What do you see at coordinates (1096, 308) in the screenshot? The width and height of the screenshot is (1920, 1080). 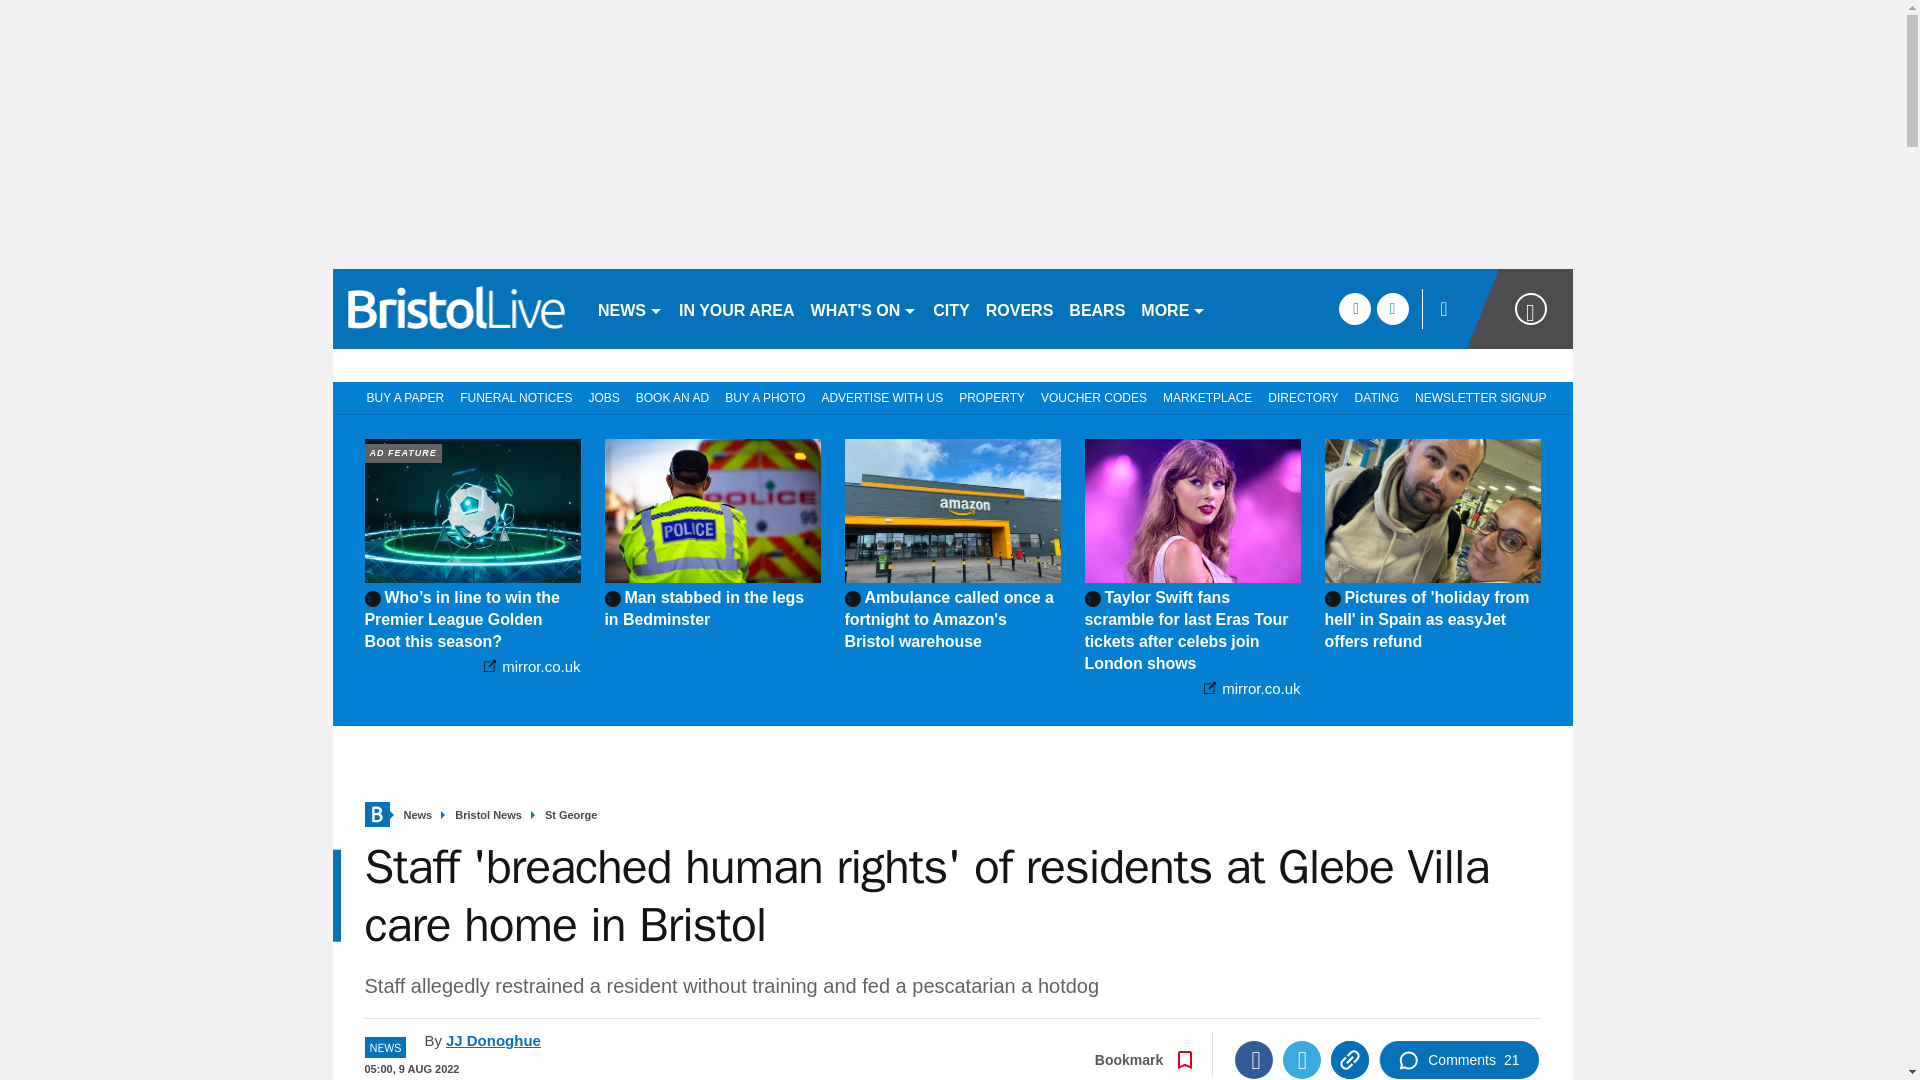 I see `BEARS` at bounding box center [1096, 308].